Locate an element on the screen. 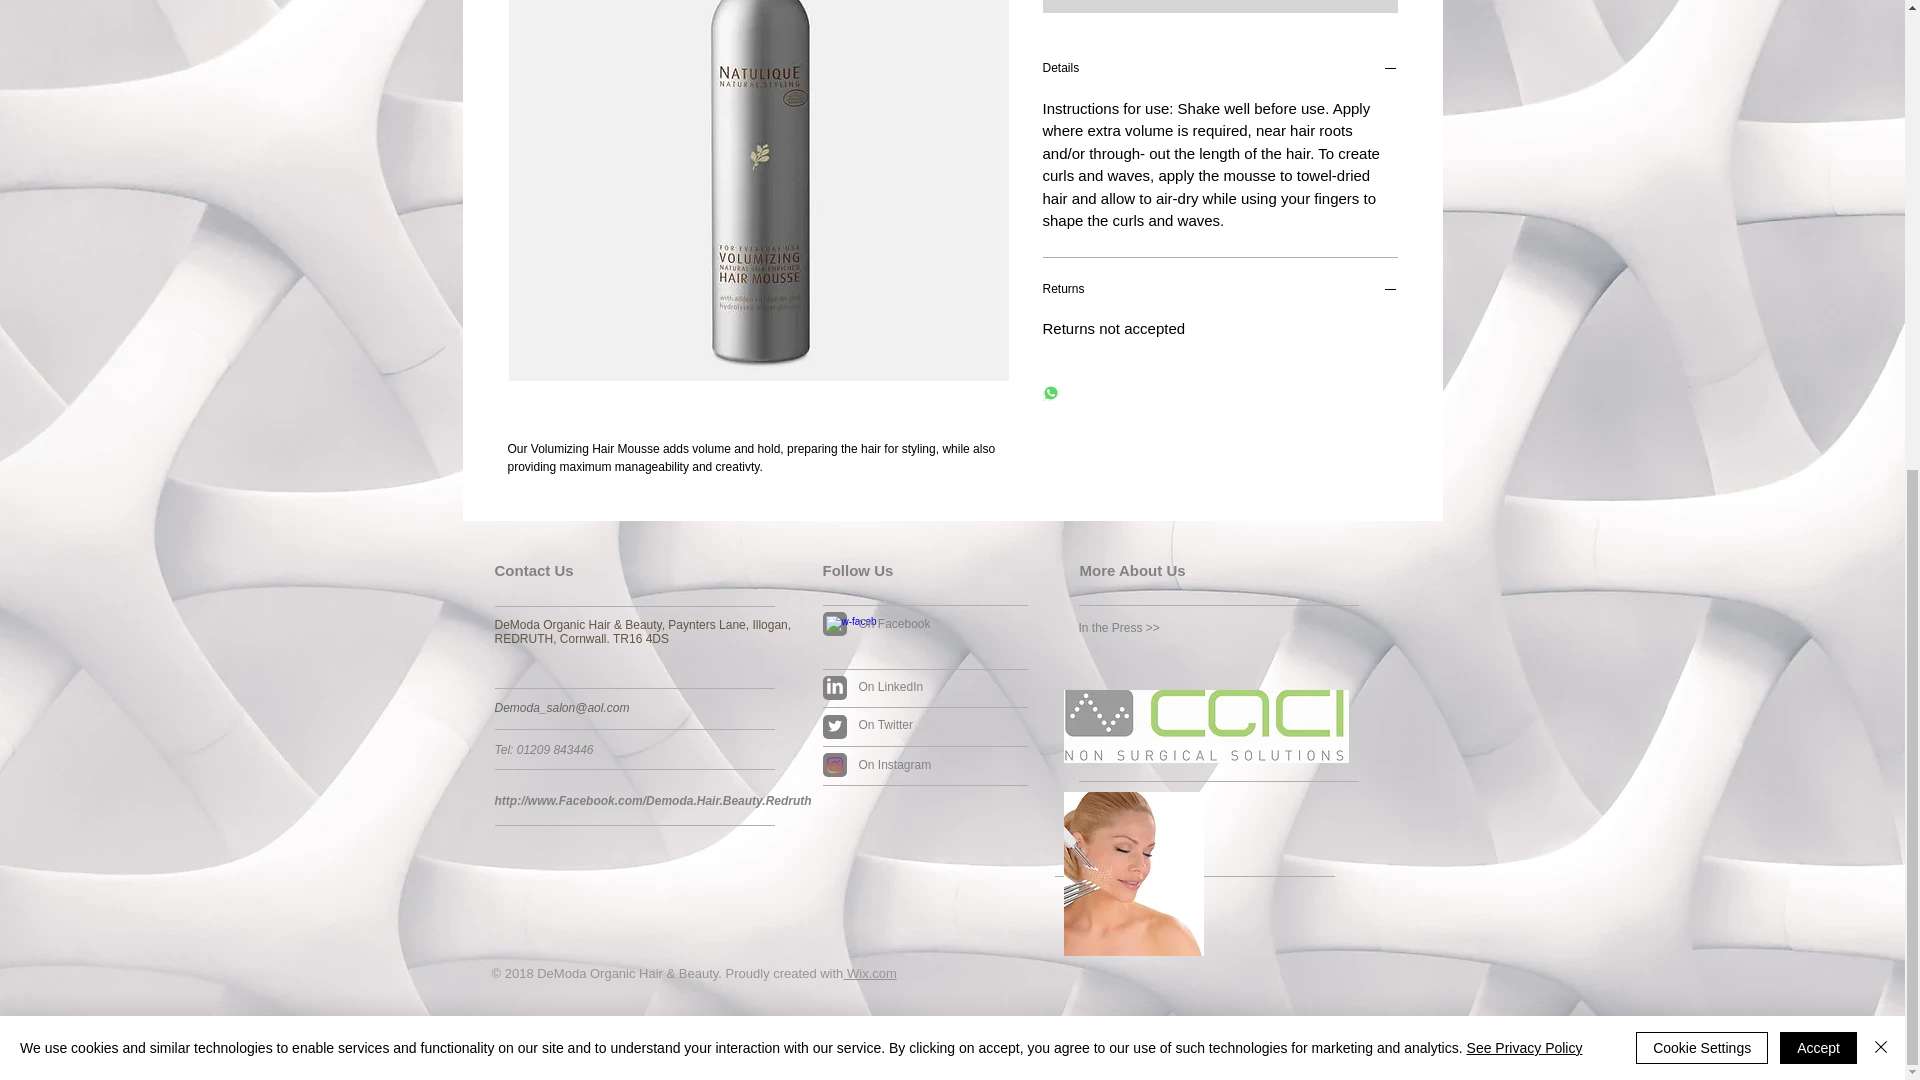 The width and height of the screenshot is (1920, 1080). On Facebook is located at coordinates (938, 624).